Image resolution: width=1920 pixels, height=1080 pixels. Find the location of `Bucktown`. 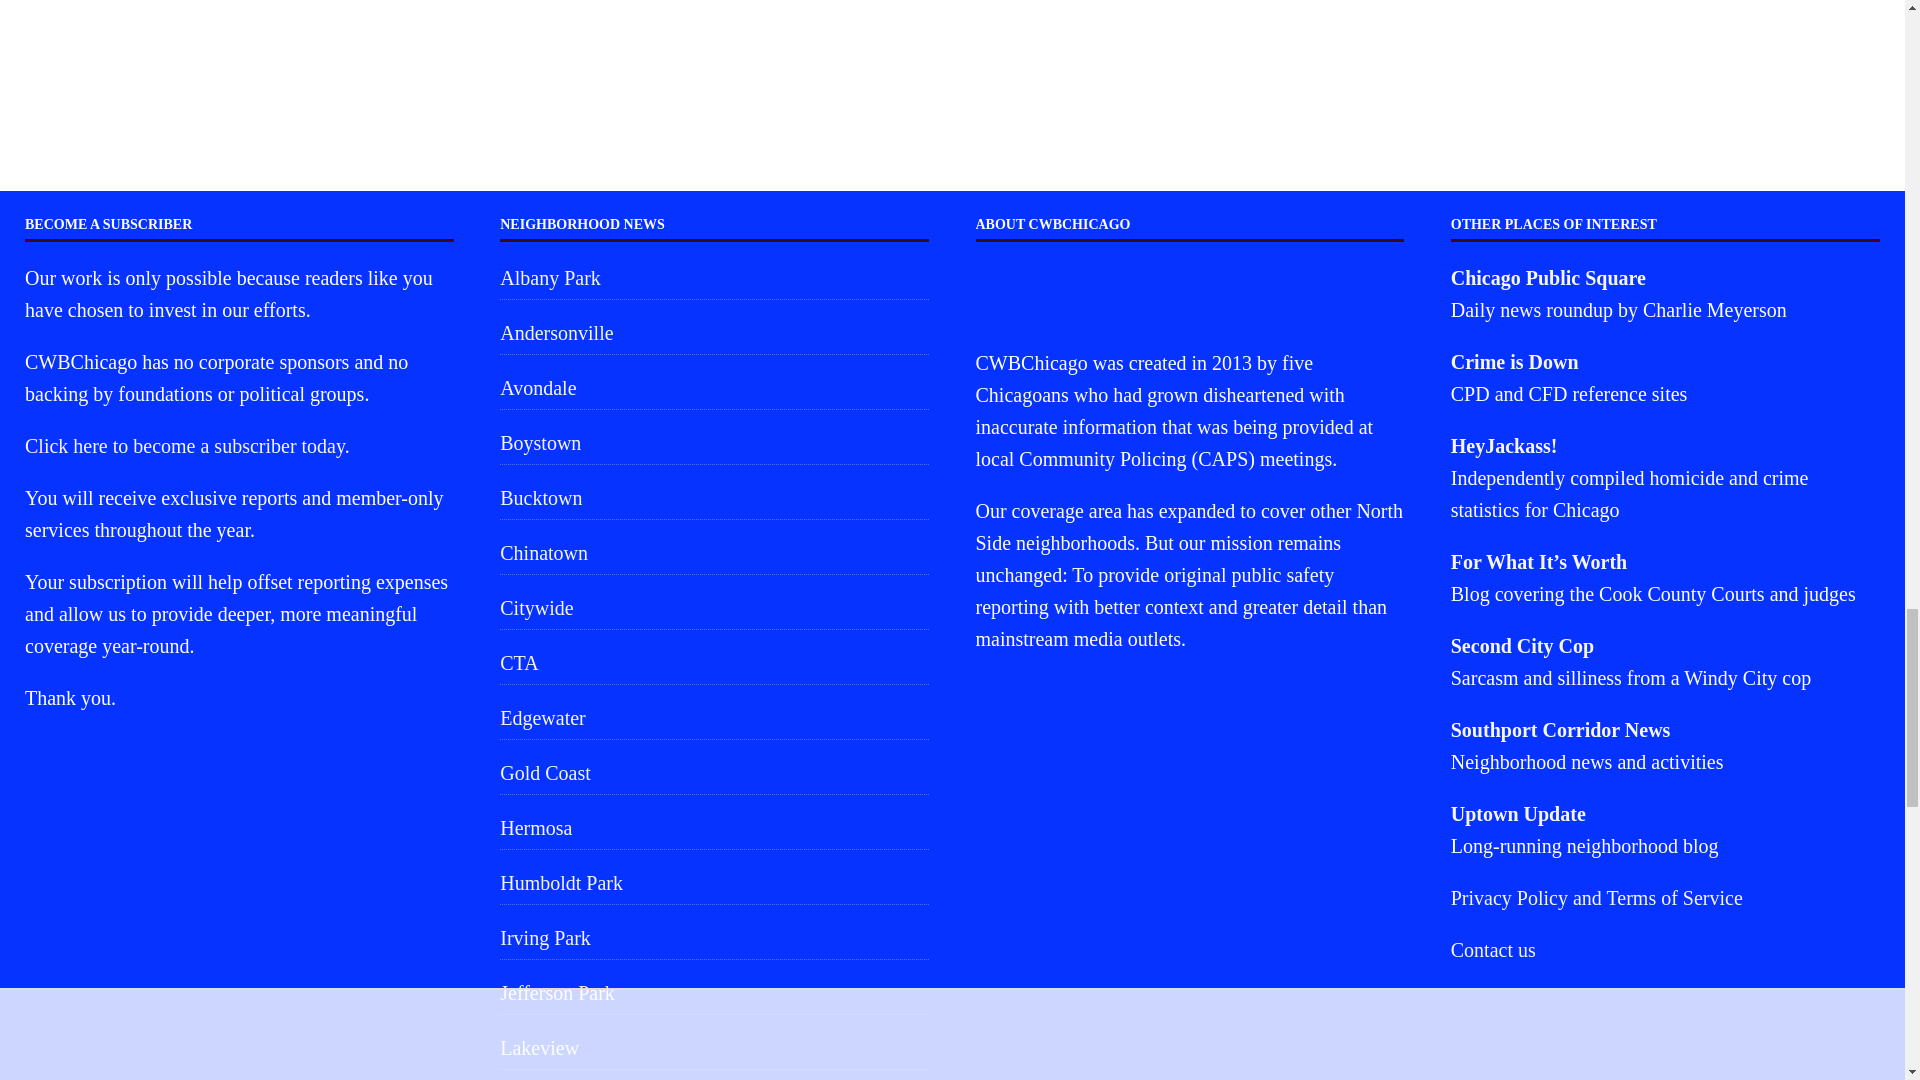

Bucktown is located at coordinates (714, 498).